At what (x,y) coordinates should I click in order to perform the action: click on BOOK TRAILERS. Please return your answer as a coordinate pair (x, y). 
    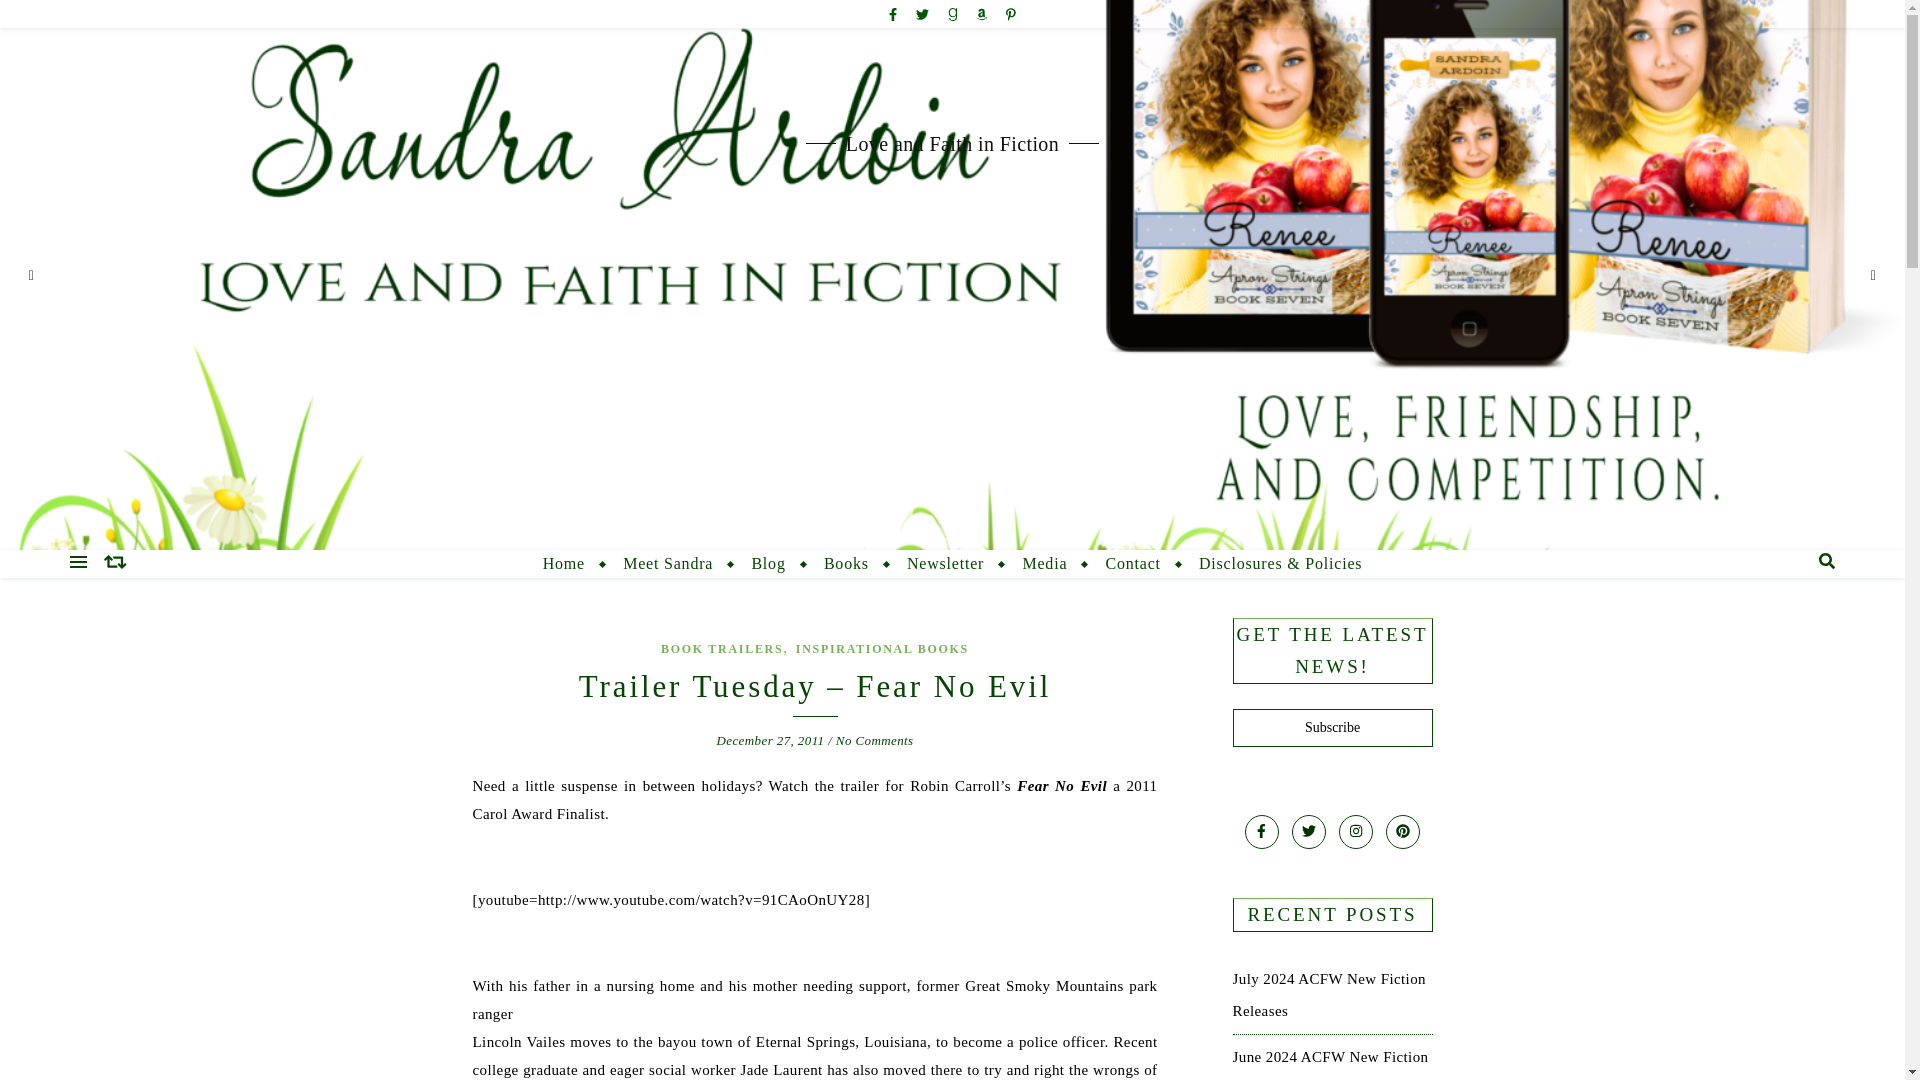
    Looking at the image, I should click on (722, 648).